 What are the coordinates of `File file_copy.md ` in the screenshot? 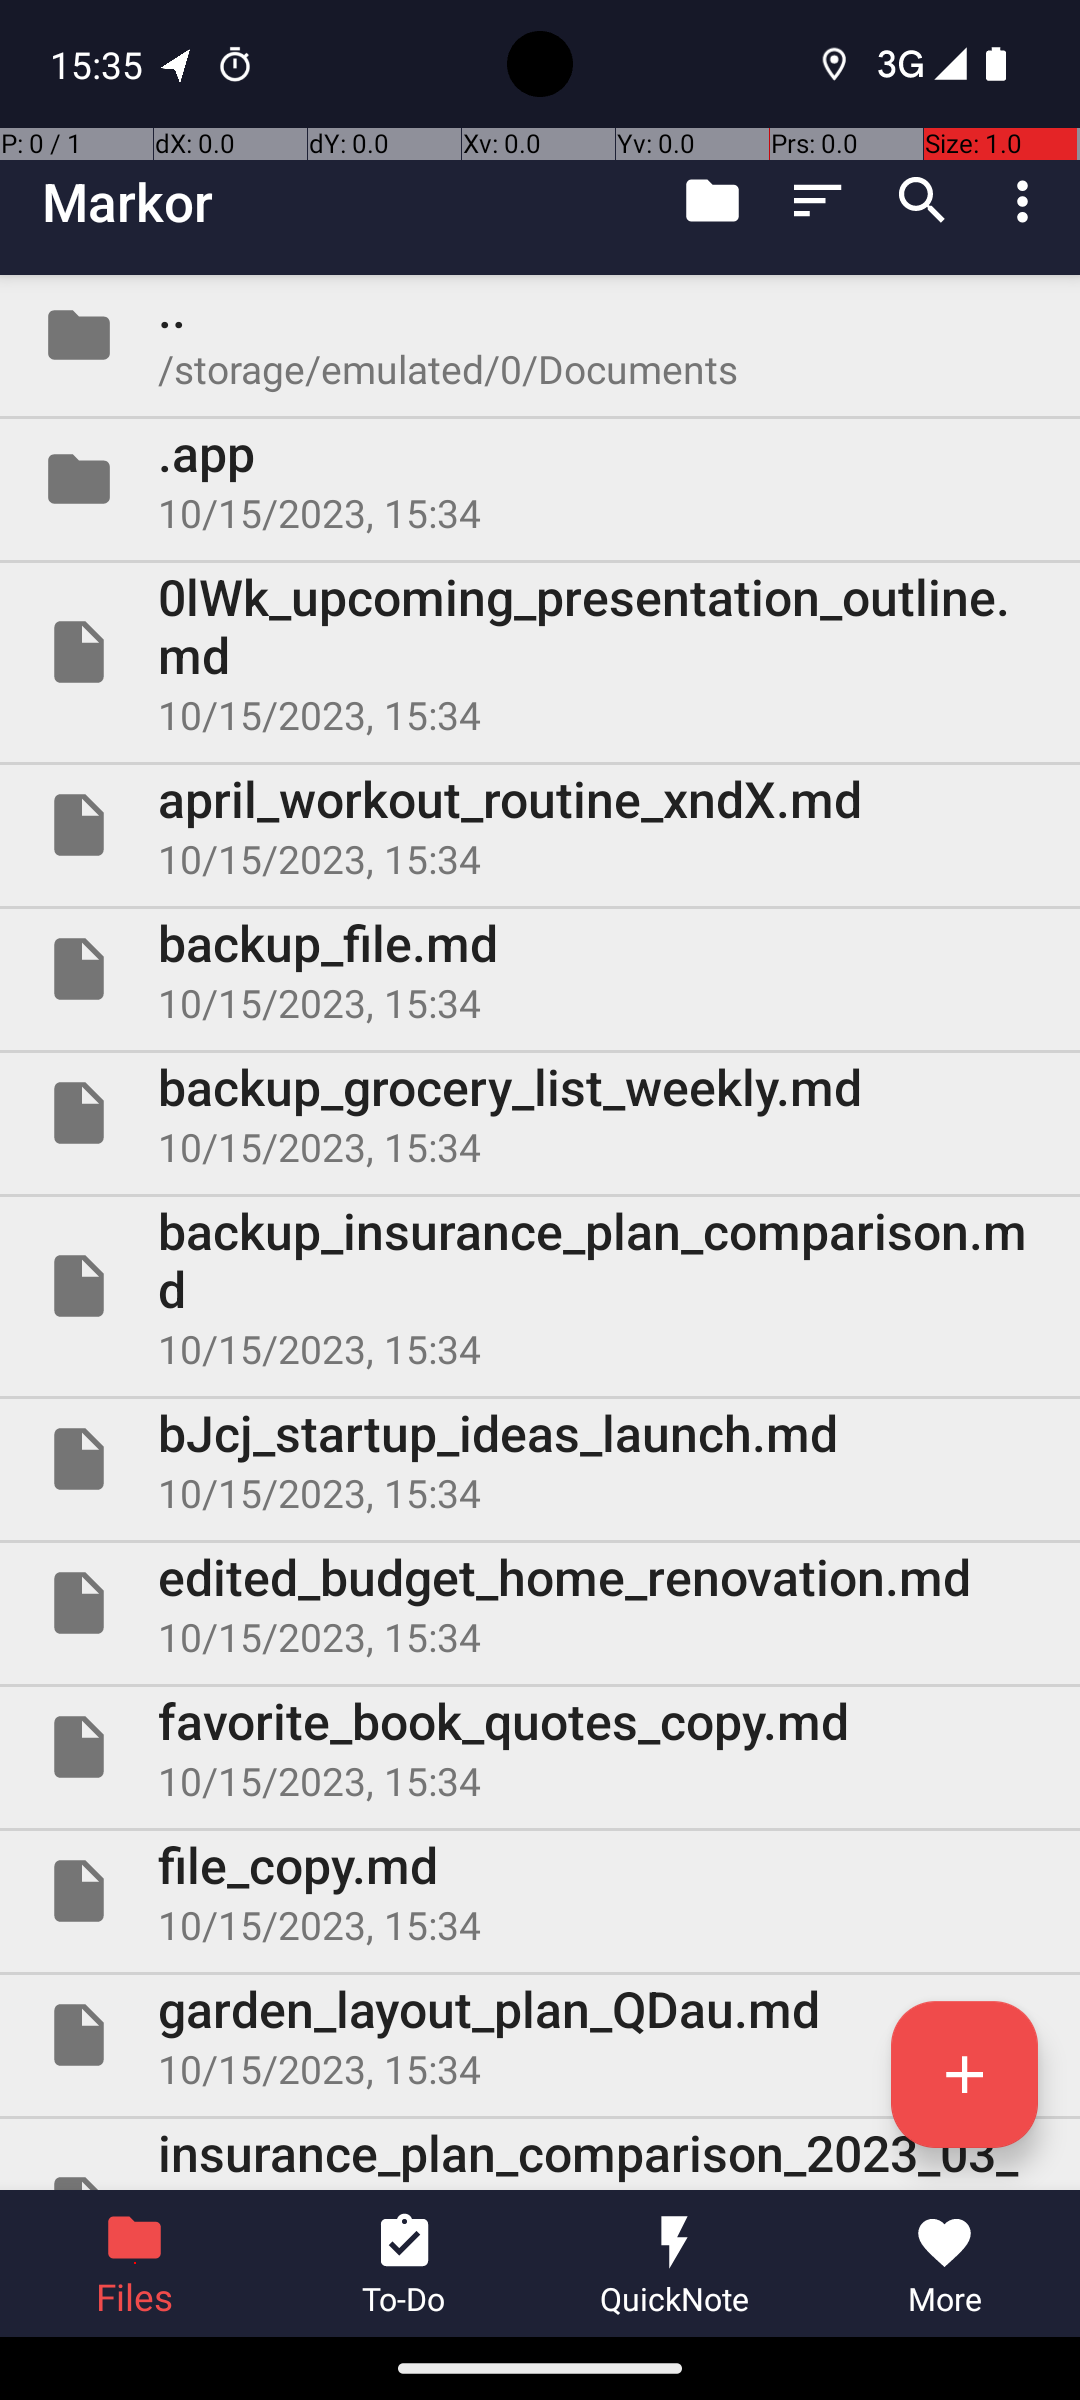 It's located at (540, 1891).